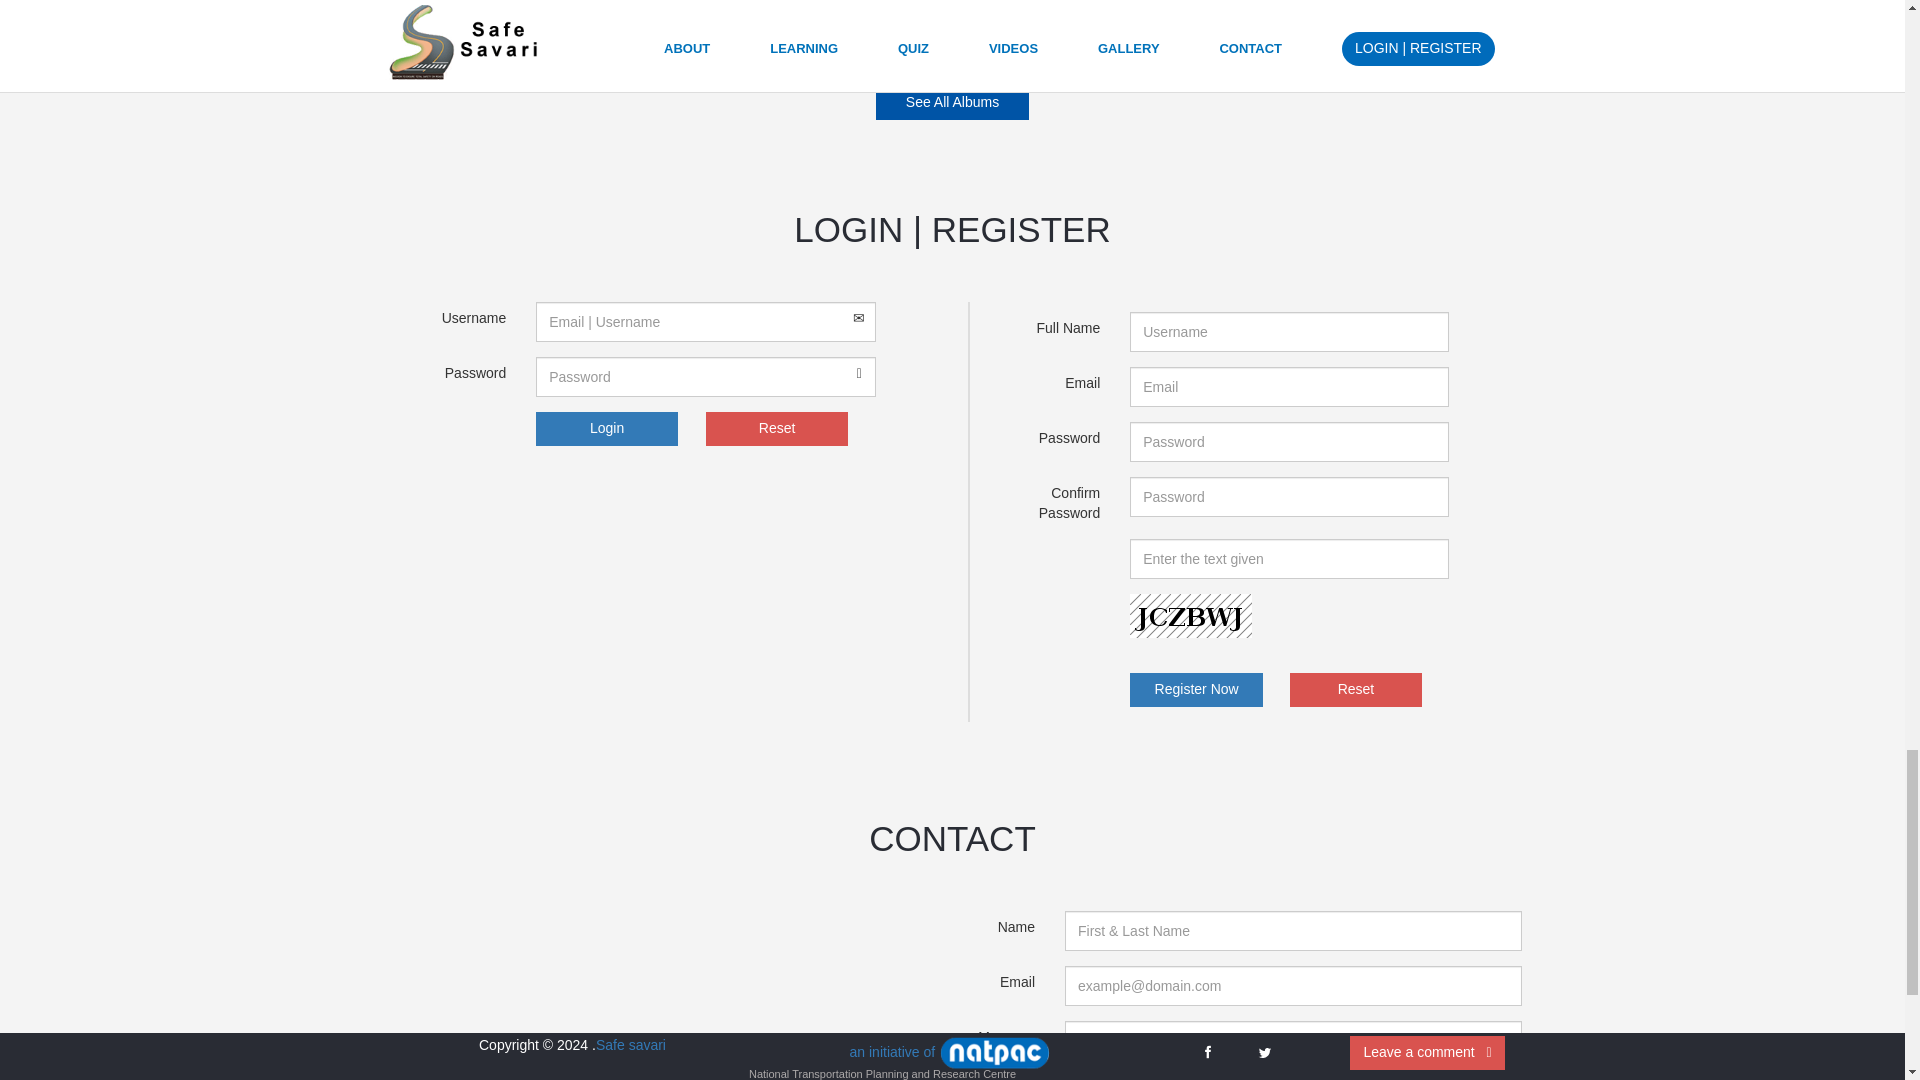  What do you see at coordinates (606, 428) in the screenshot?
I see `Login` at bounding box center [606, 428].